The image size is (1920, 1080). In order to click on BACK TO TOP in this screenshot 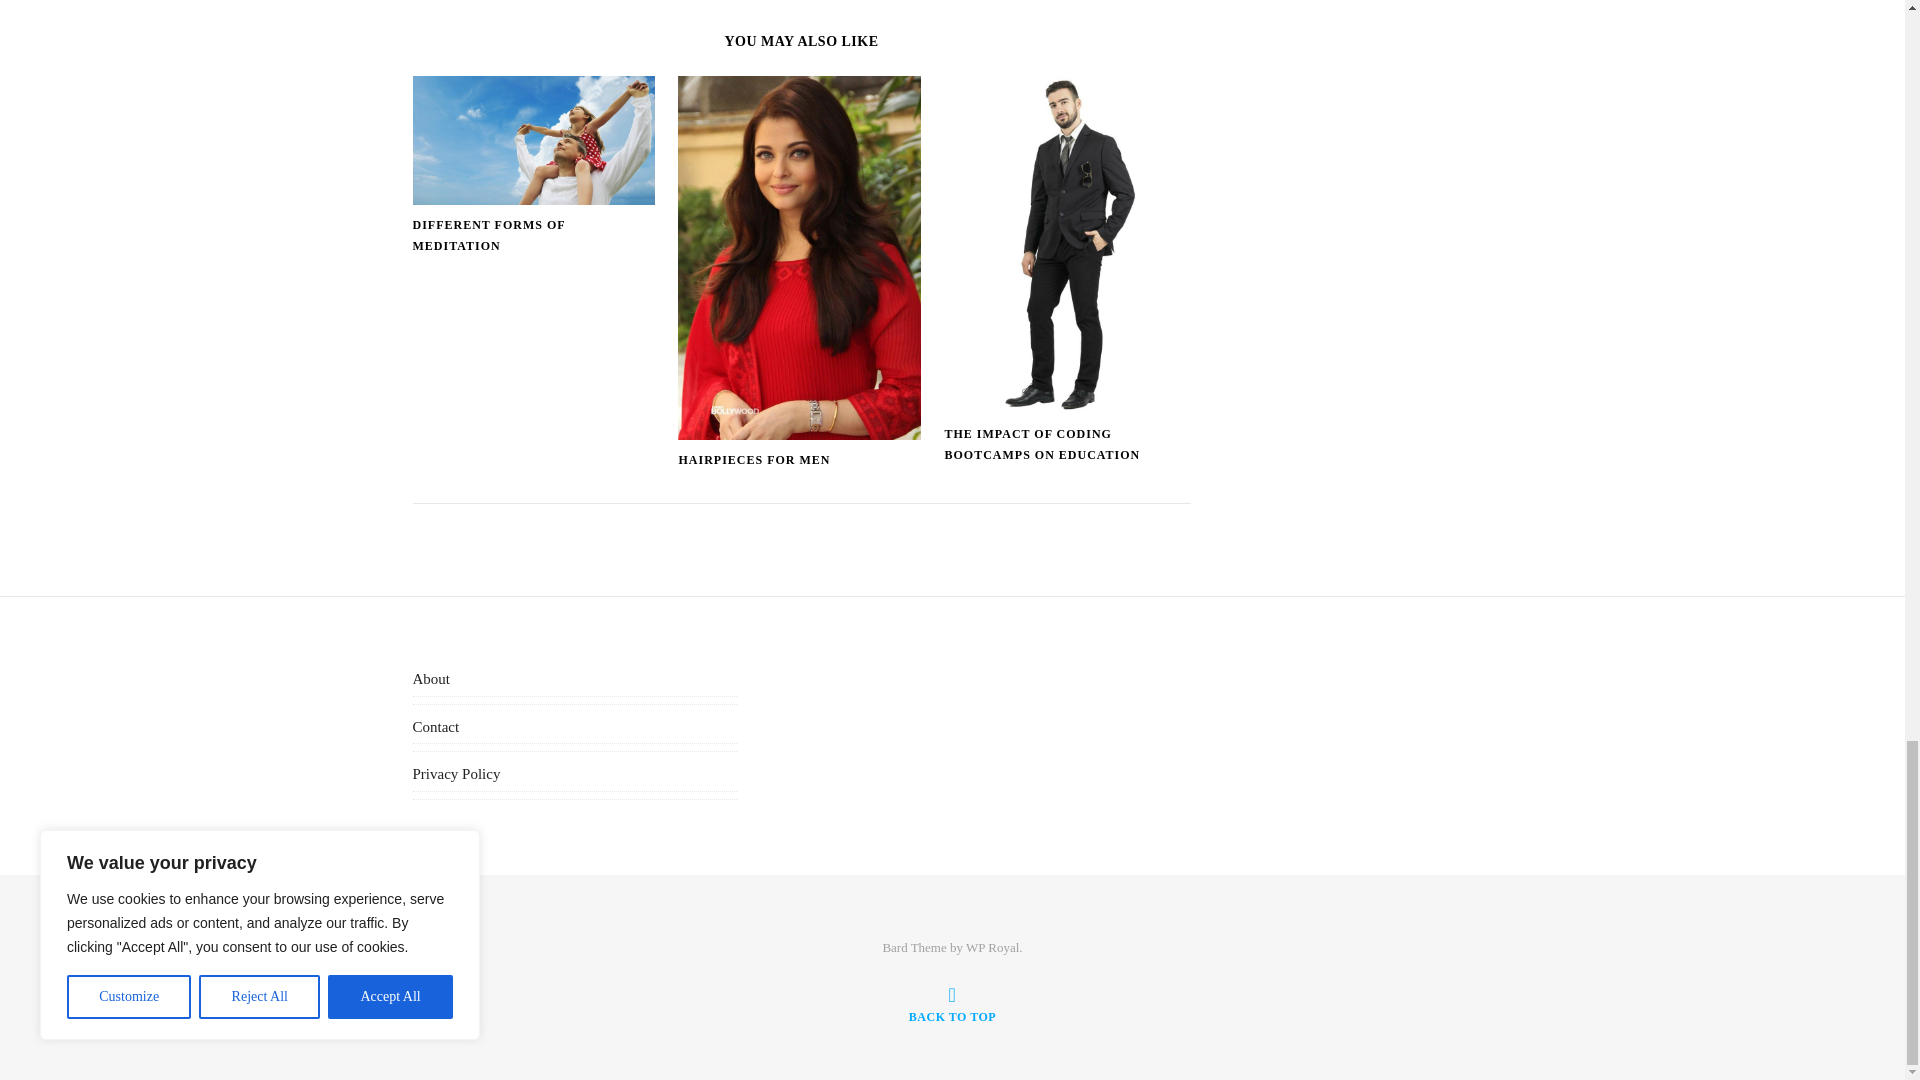, I will do `click(952, 1004)`.